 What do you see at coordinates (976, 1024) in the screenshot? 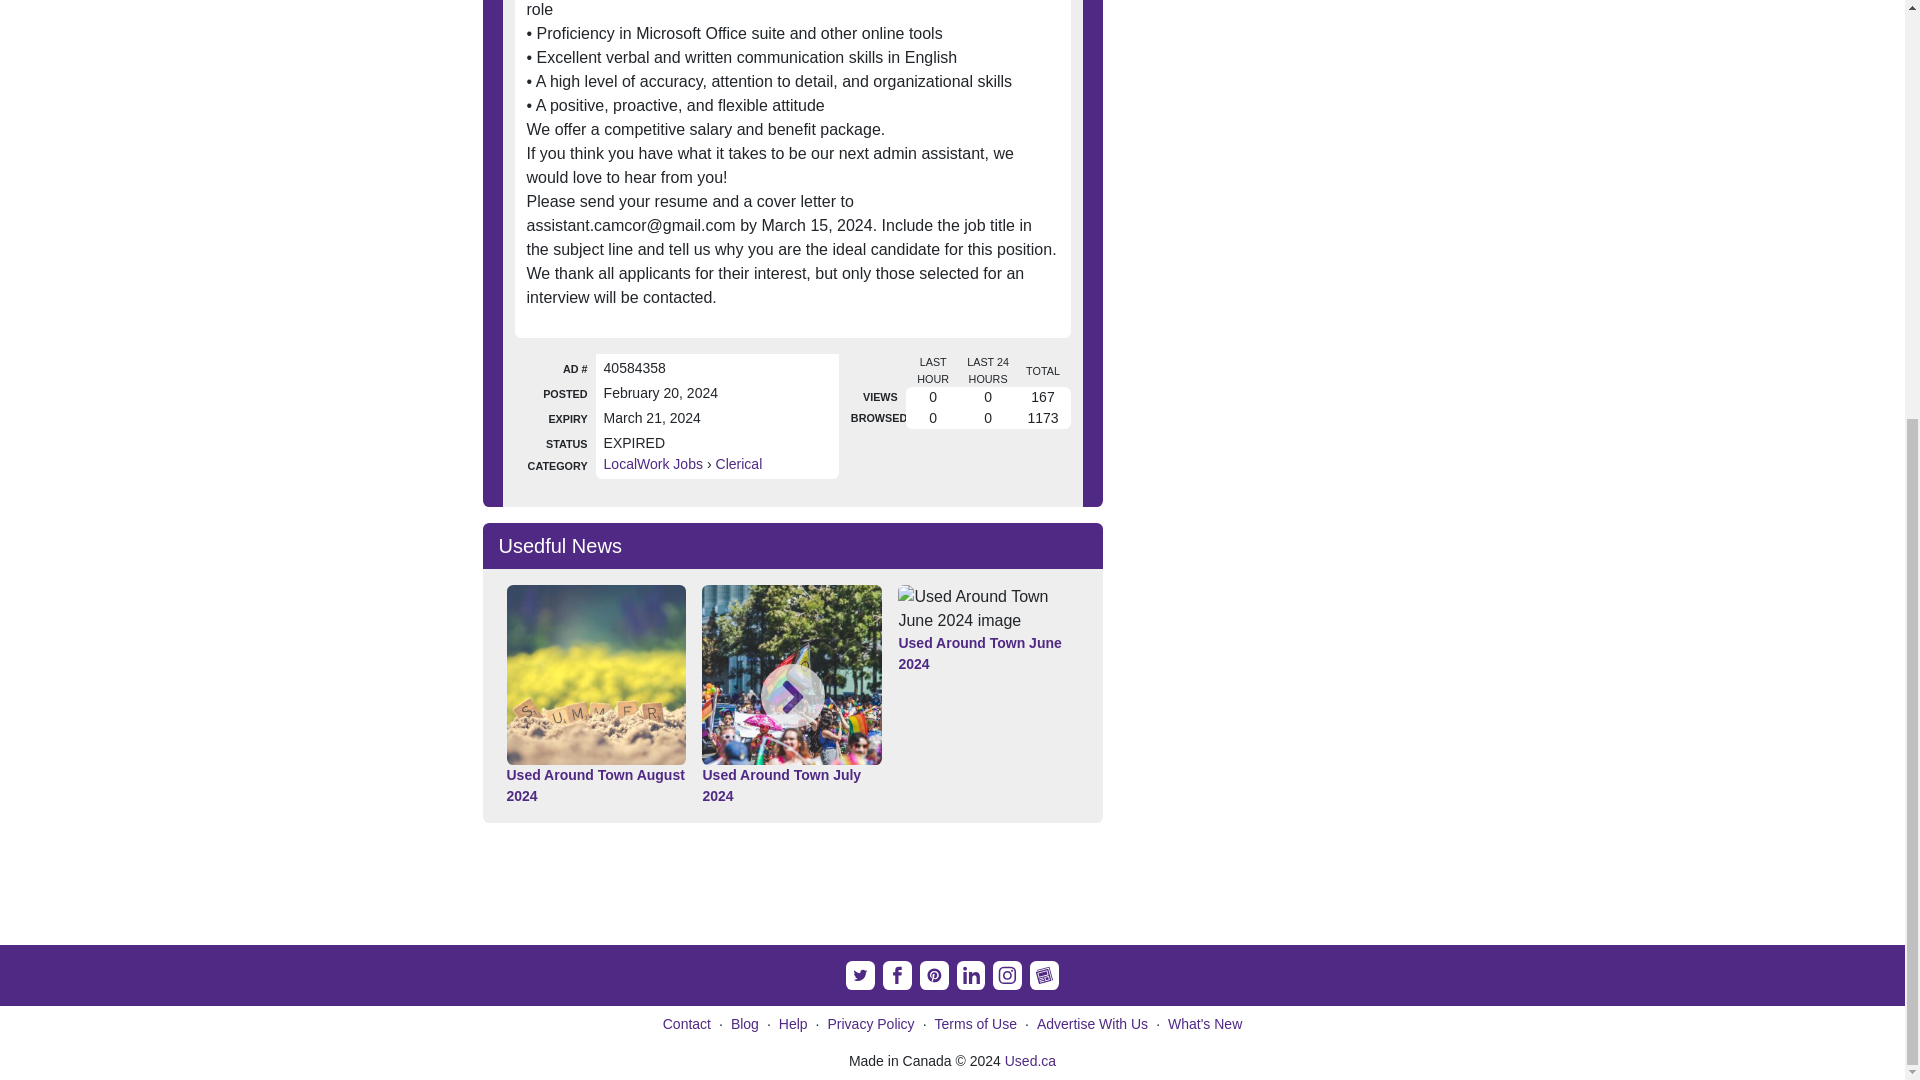
I see `Terms of Use` at bounding box center [976, 1024].